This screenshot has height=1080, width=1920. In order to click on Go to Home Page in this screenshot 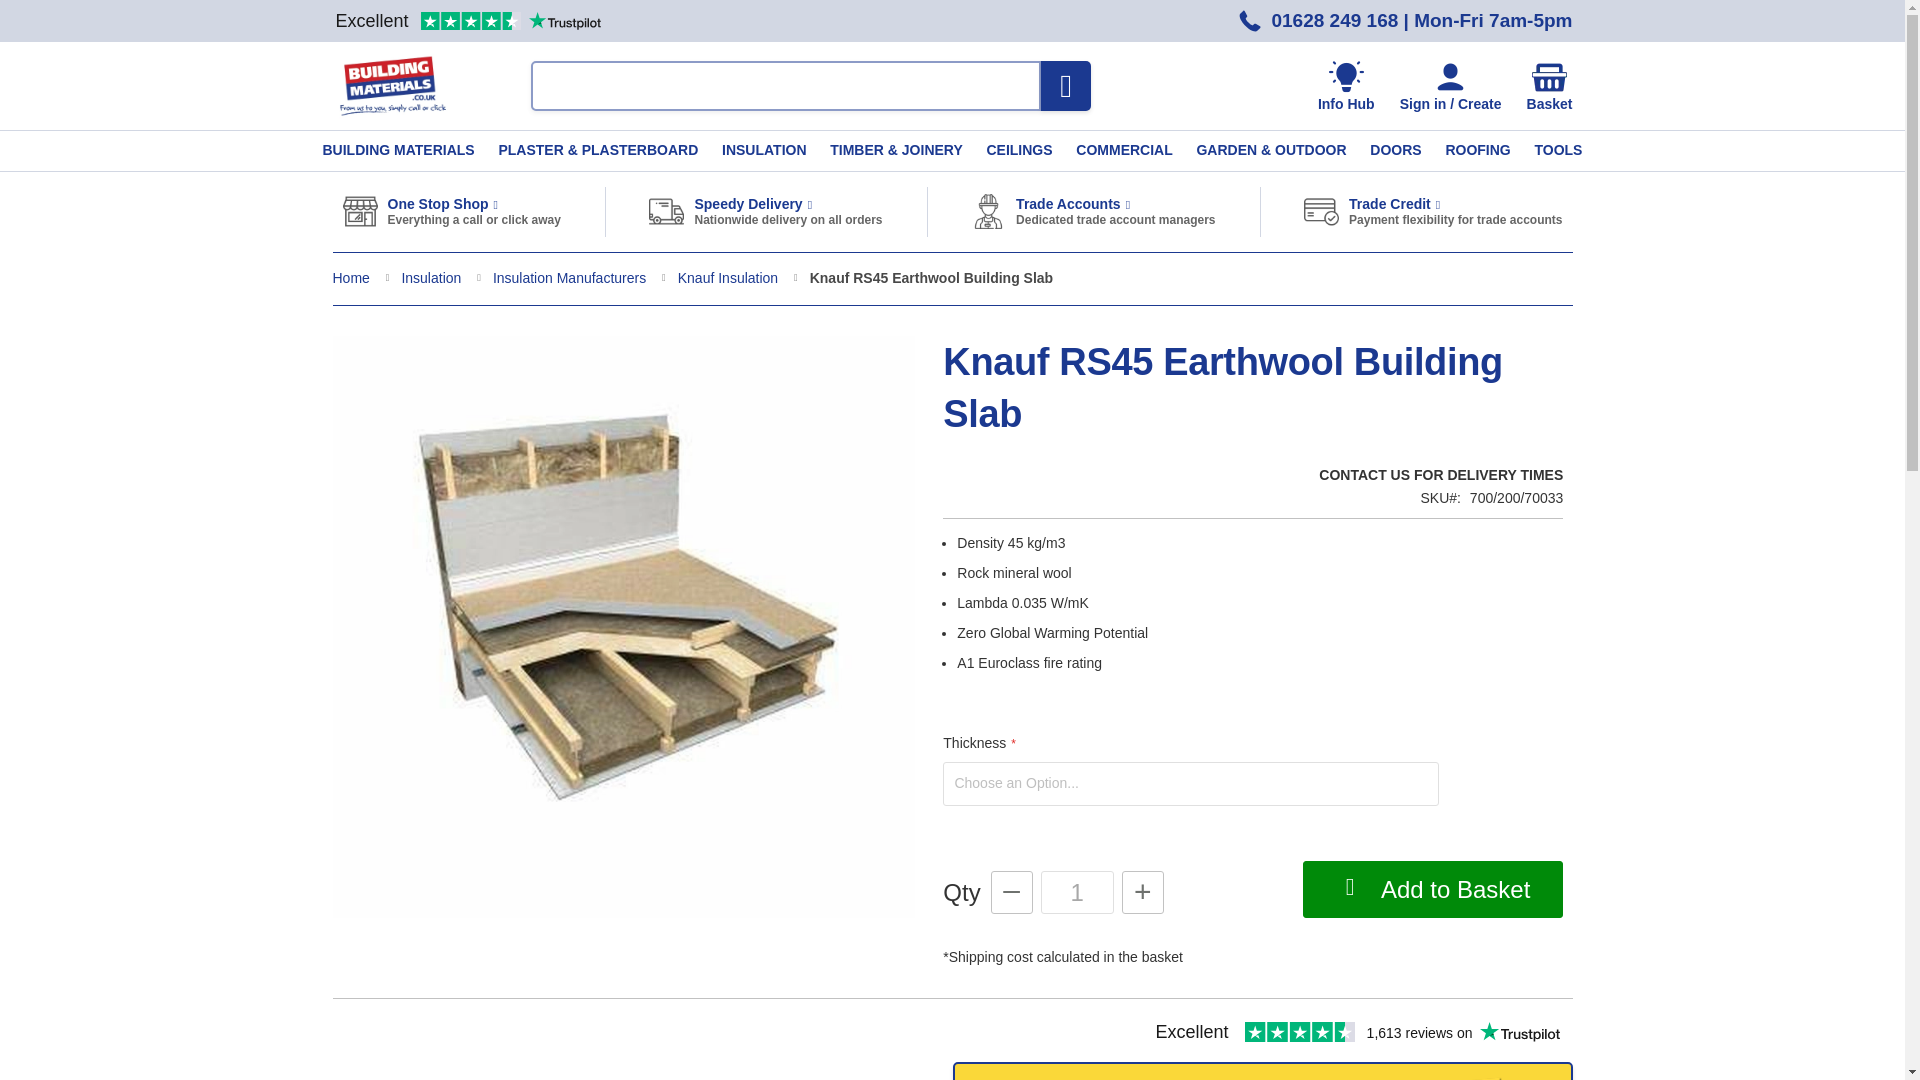, I will do `click(352, 278)`.